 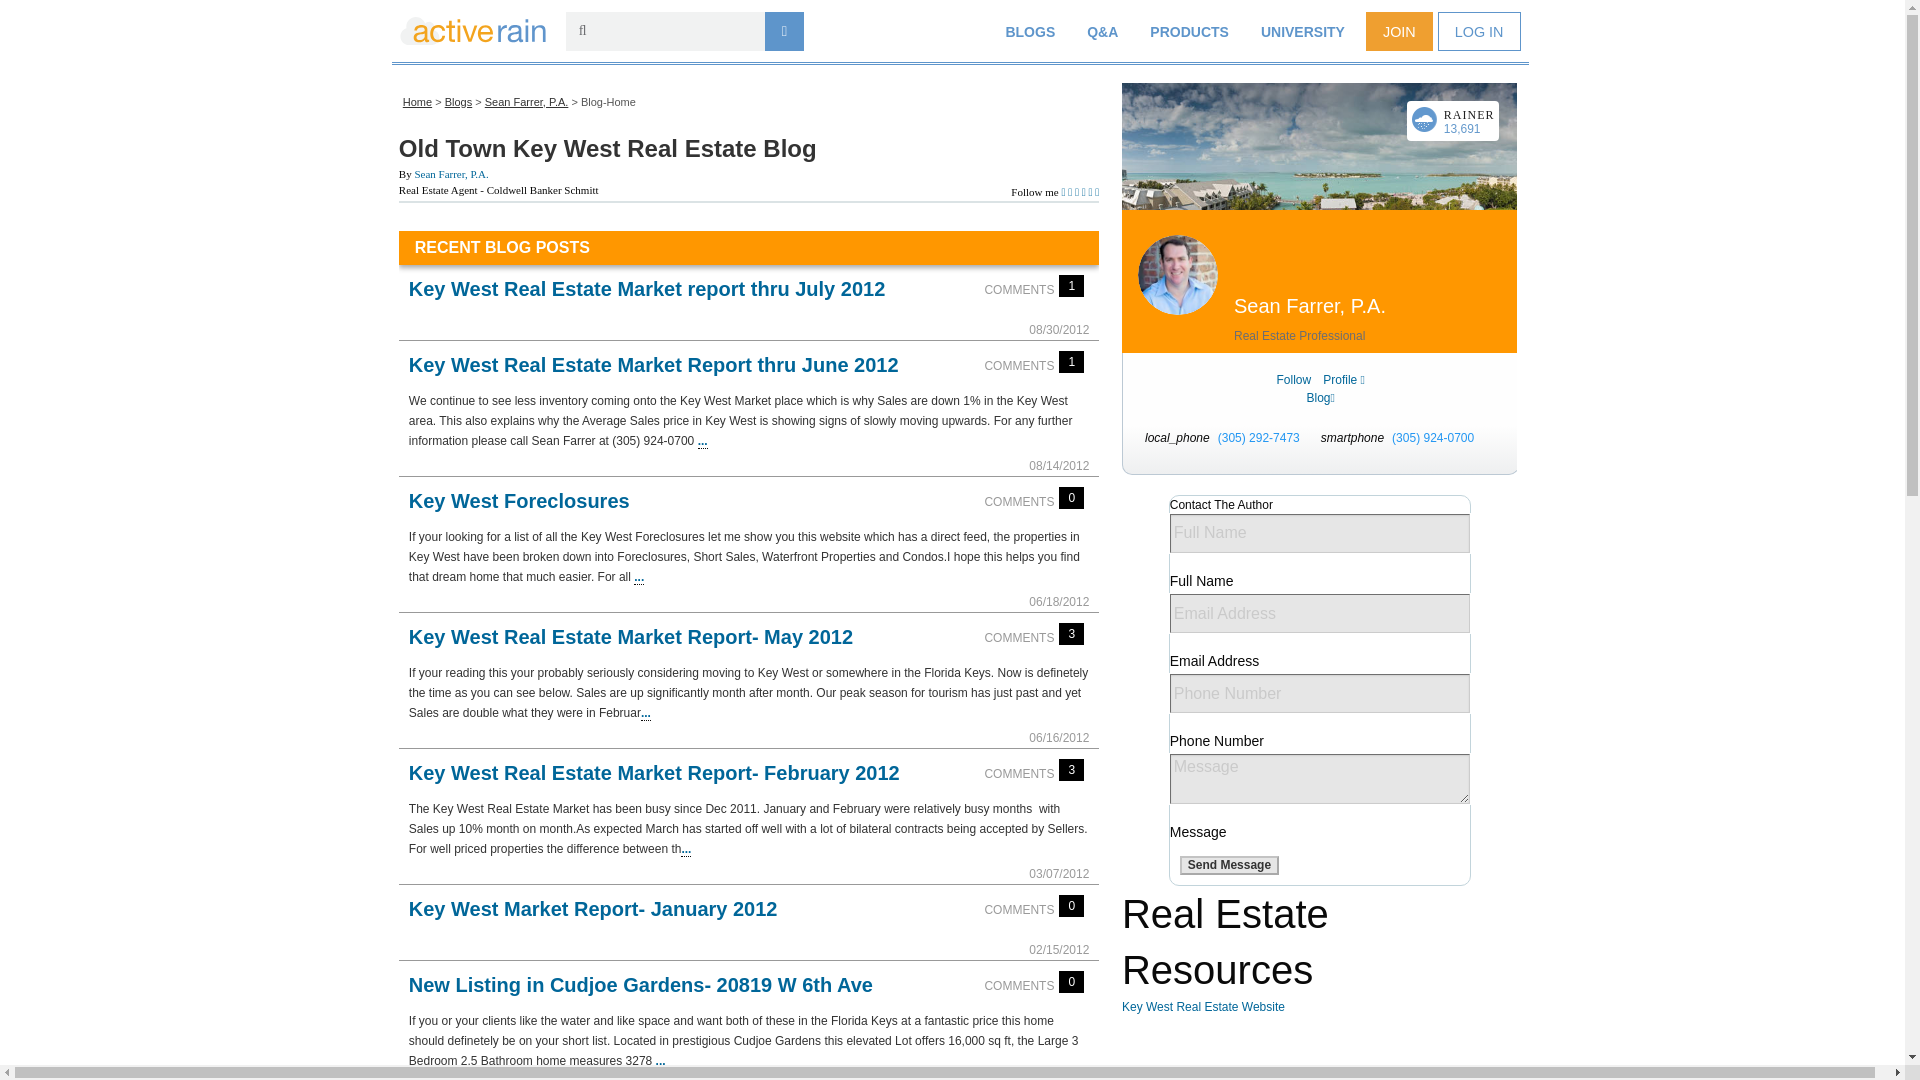 What do you see at coordinates (592, 908) in the screenshot?
I see `Key West Market Report- January 2012` at bounding box center [592, 908].